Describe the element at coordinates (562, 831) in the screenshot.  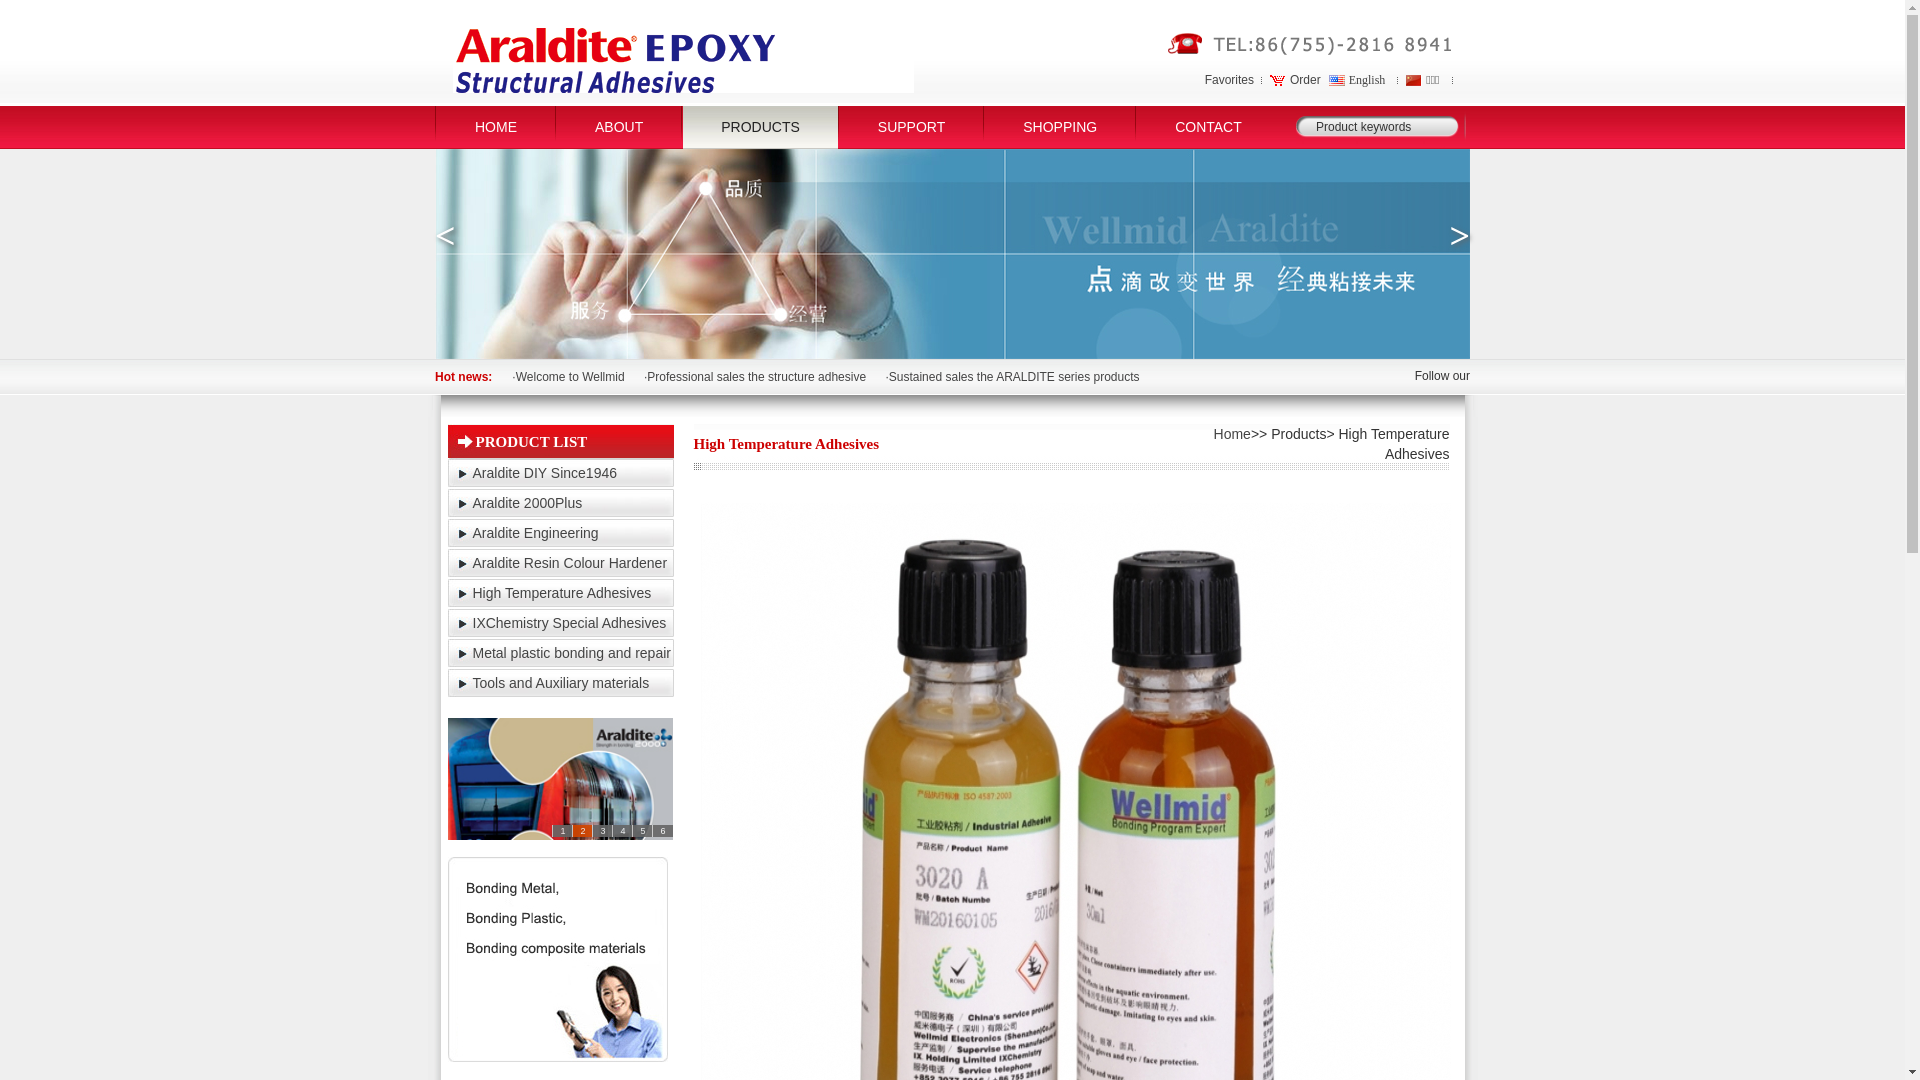
I see `1` at that location.